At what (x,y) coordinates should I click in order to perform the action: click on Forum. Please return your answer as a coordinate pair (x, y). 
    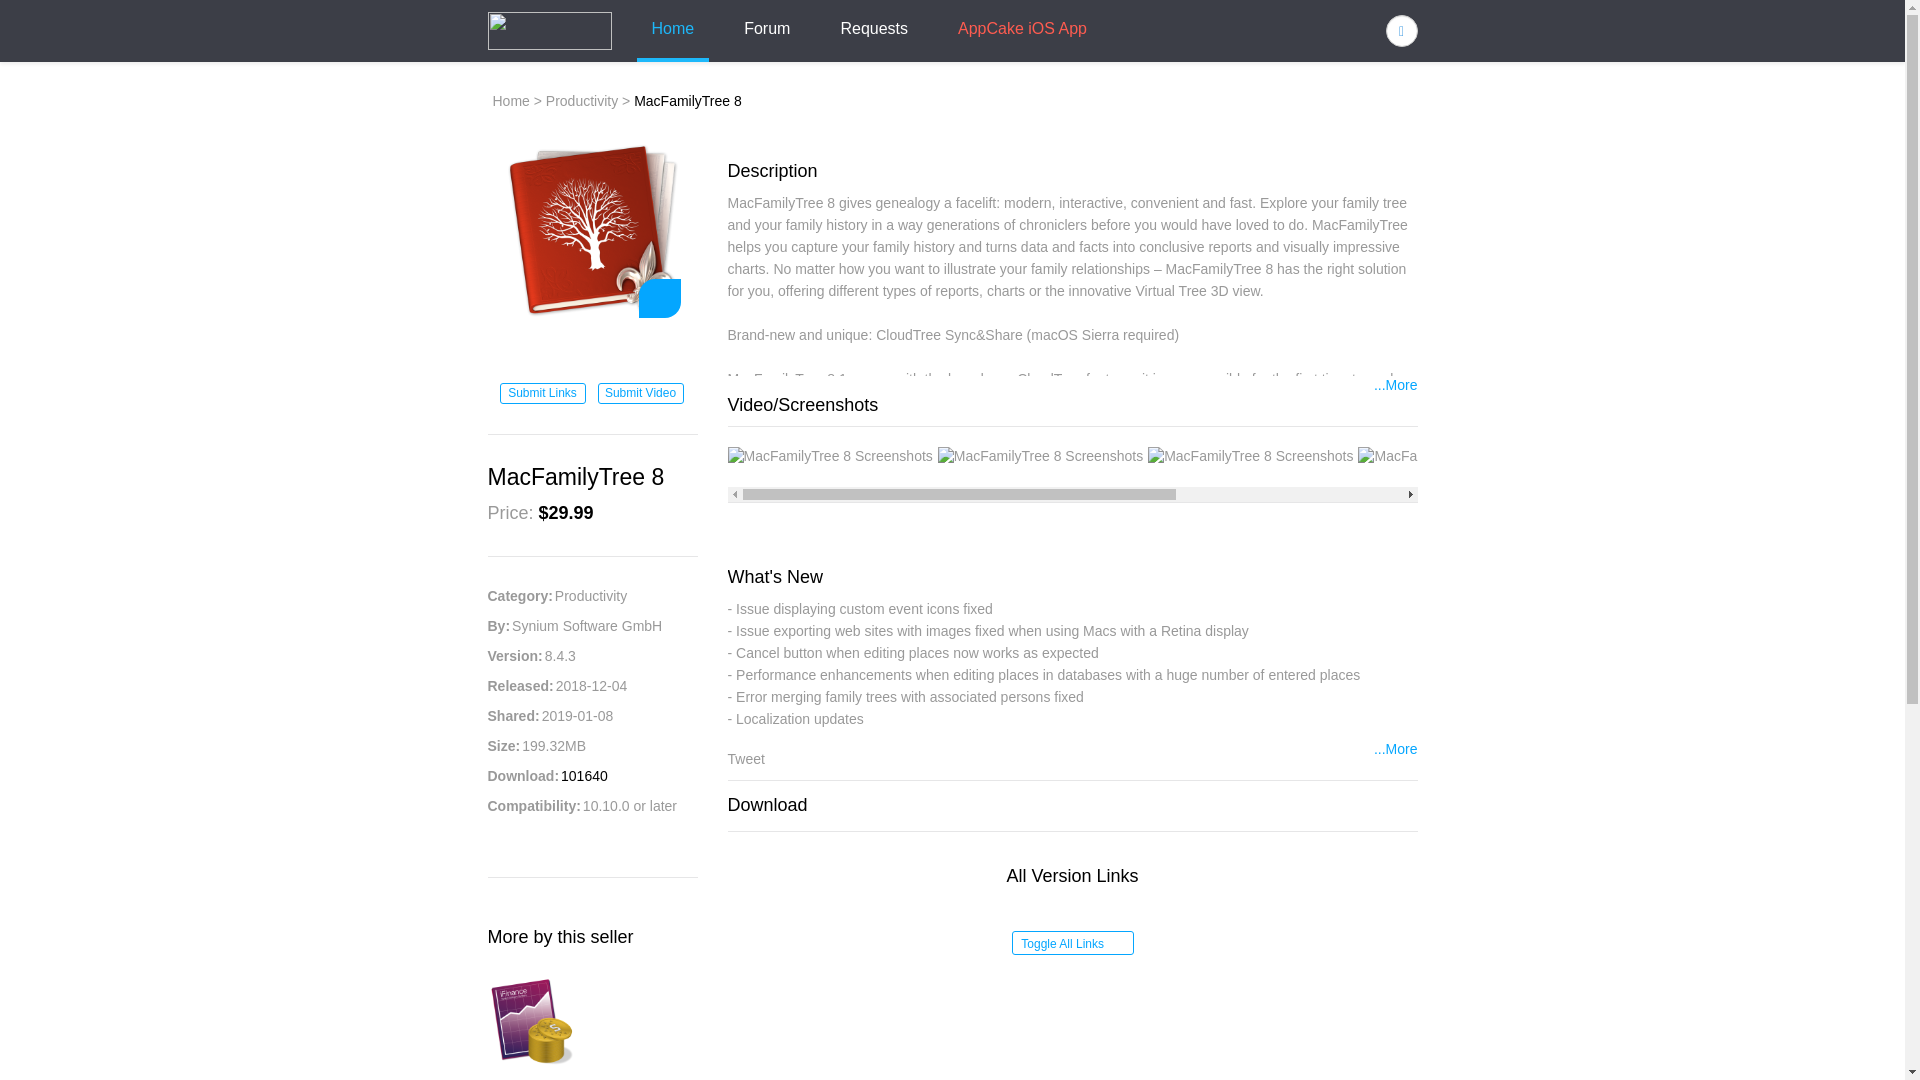
    Looking at the image, I should click on (766, 30).